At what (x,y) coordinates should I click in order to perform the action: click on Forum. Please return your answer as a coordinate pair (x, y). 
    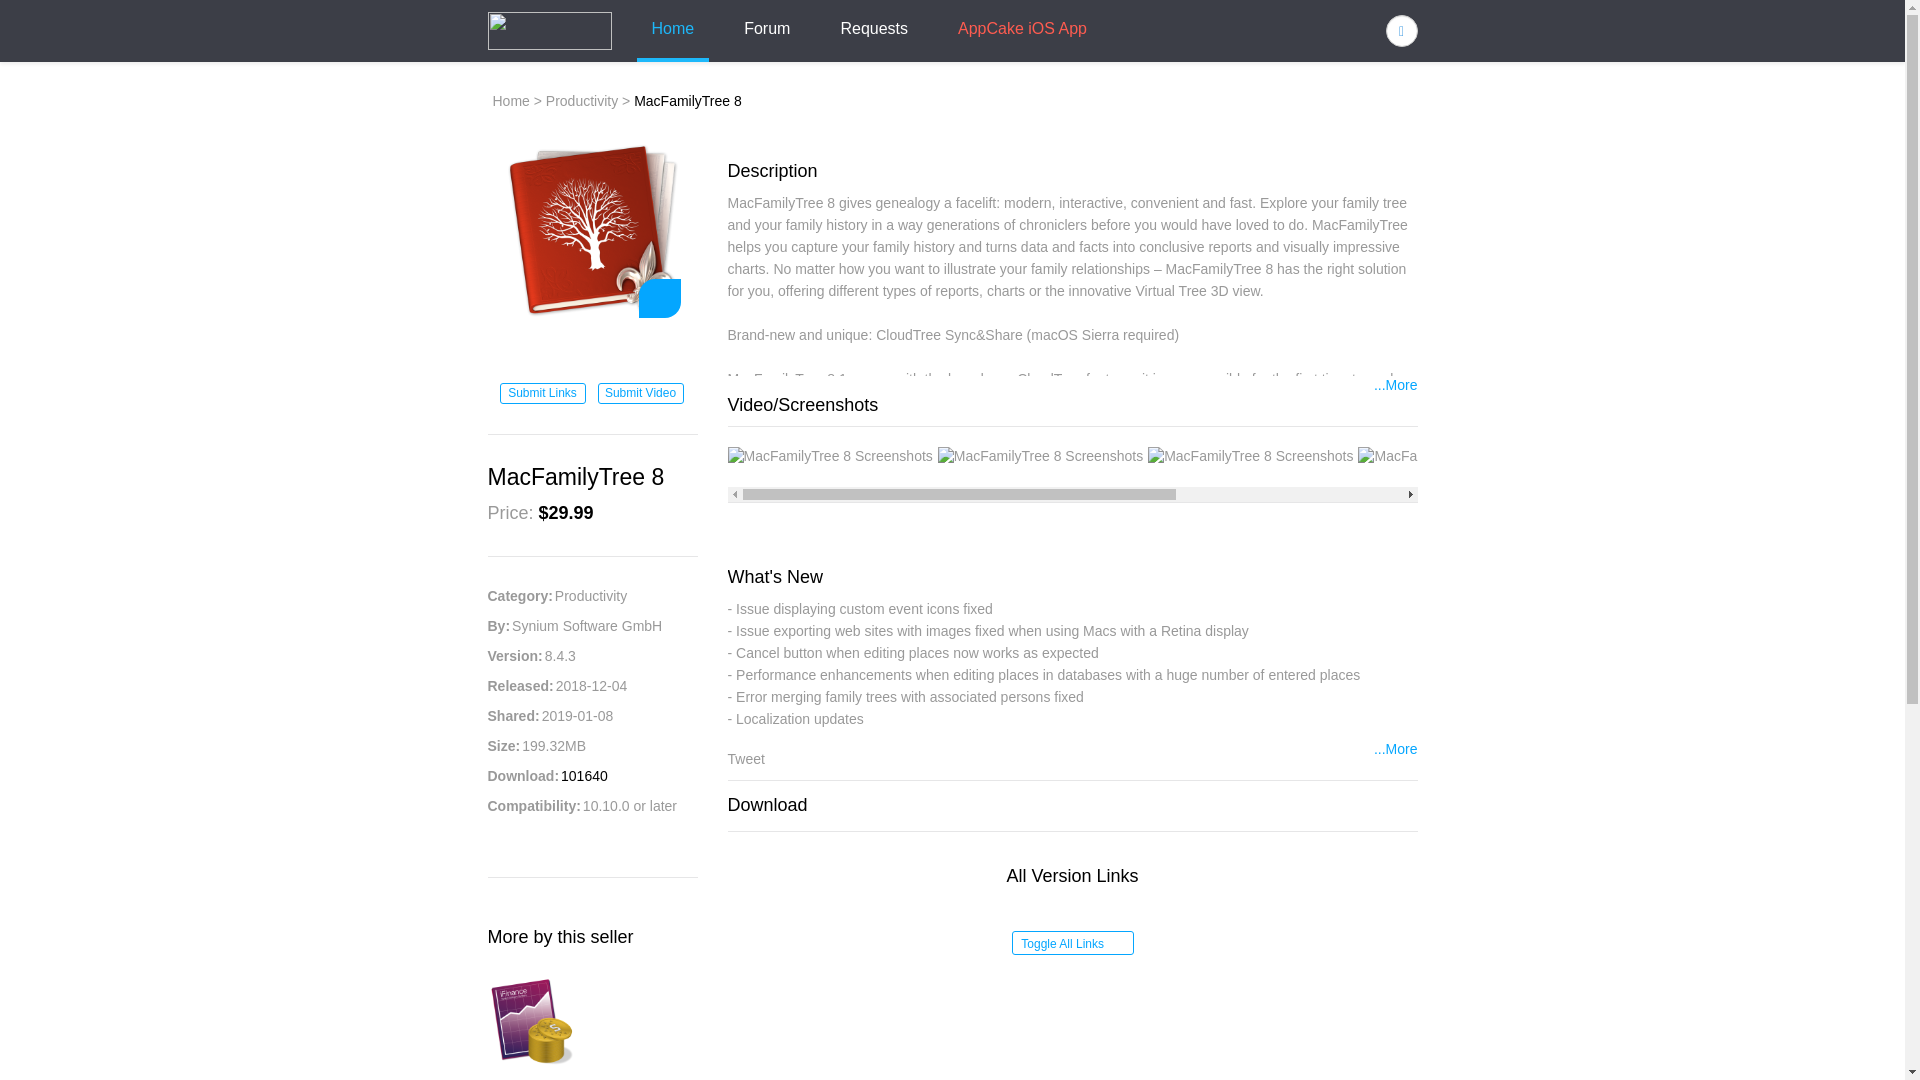
    Looking at the image, I should click on (766, 30).